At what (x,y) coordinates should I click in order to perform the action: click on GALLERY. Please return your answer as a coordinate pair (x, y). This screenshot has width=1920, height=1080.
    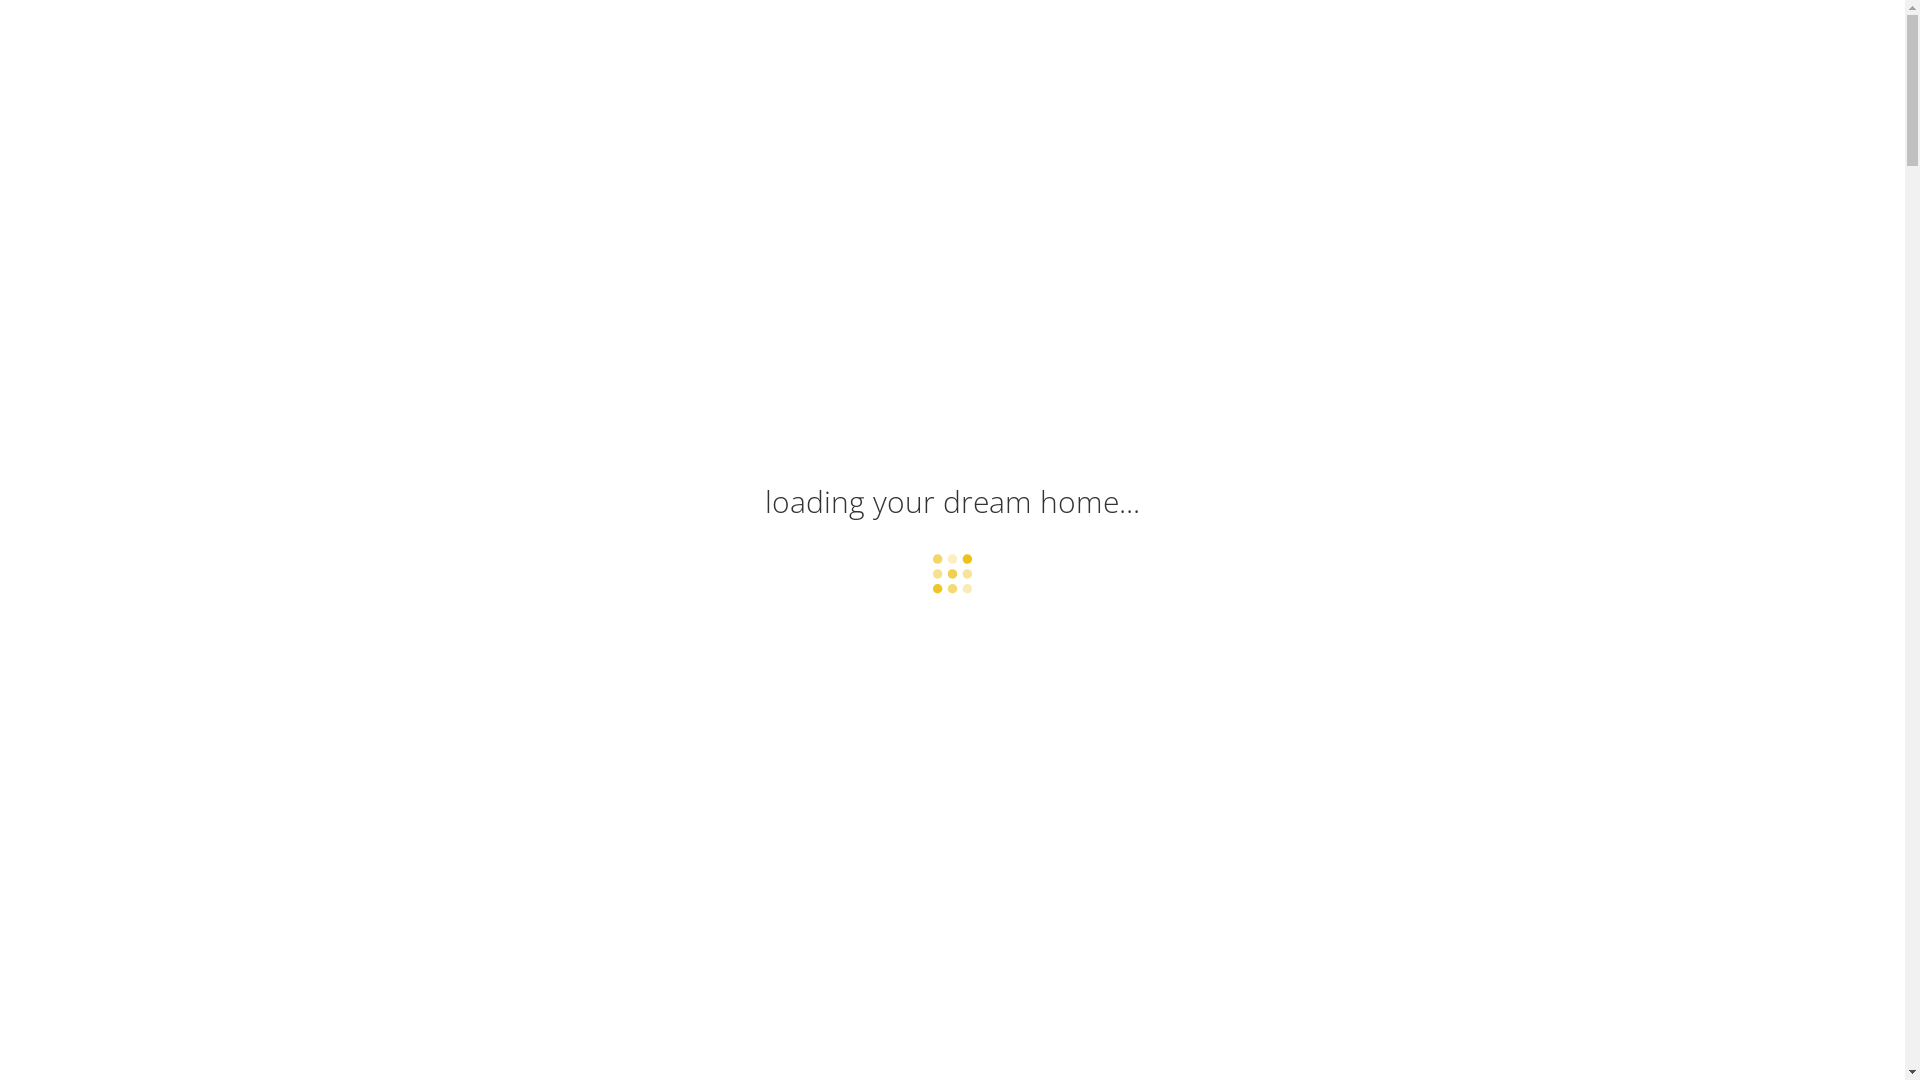
    Looking at the image, I should click on (802, 50).